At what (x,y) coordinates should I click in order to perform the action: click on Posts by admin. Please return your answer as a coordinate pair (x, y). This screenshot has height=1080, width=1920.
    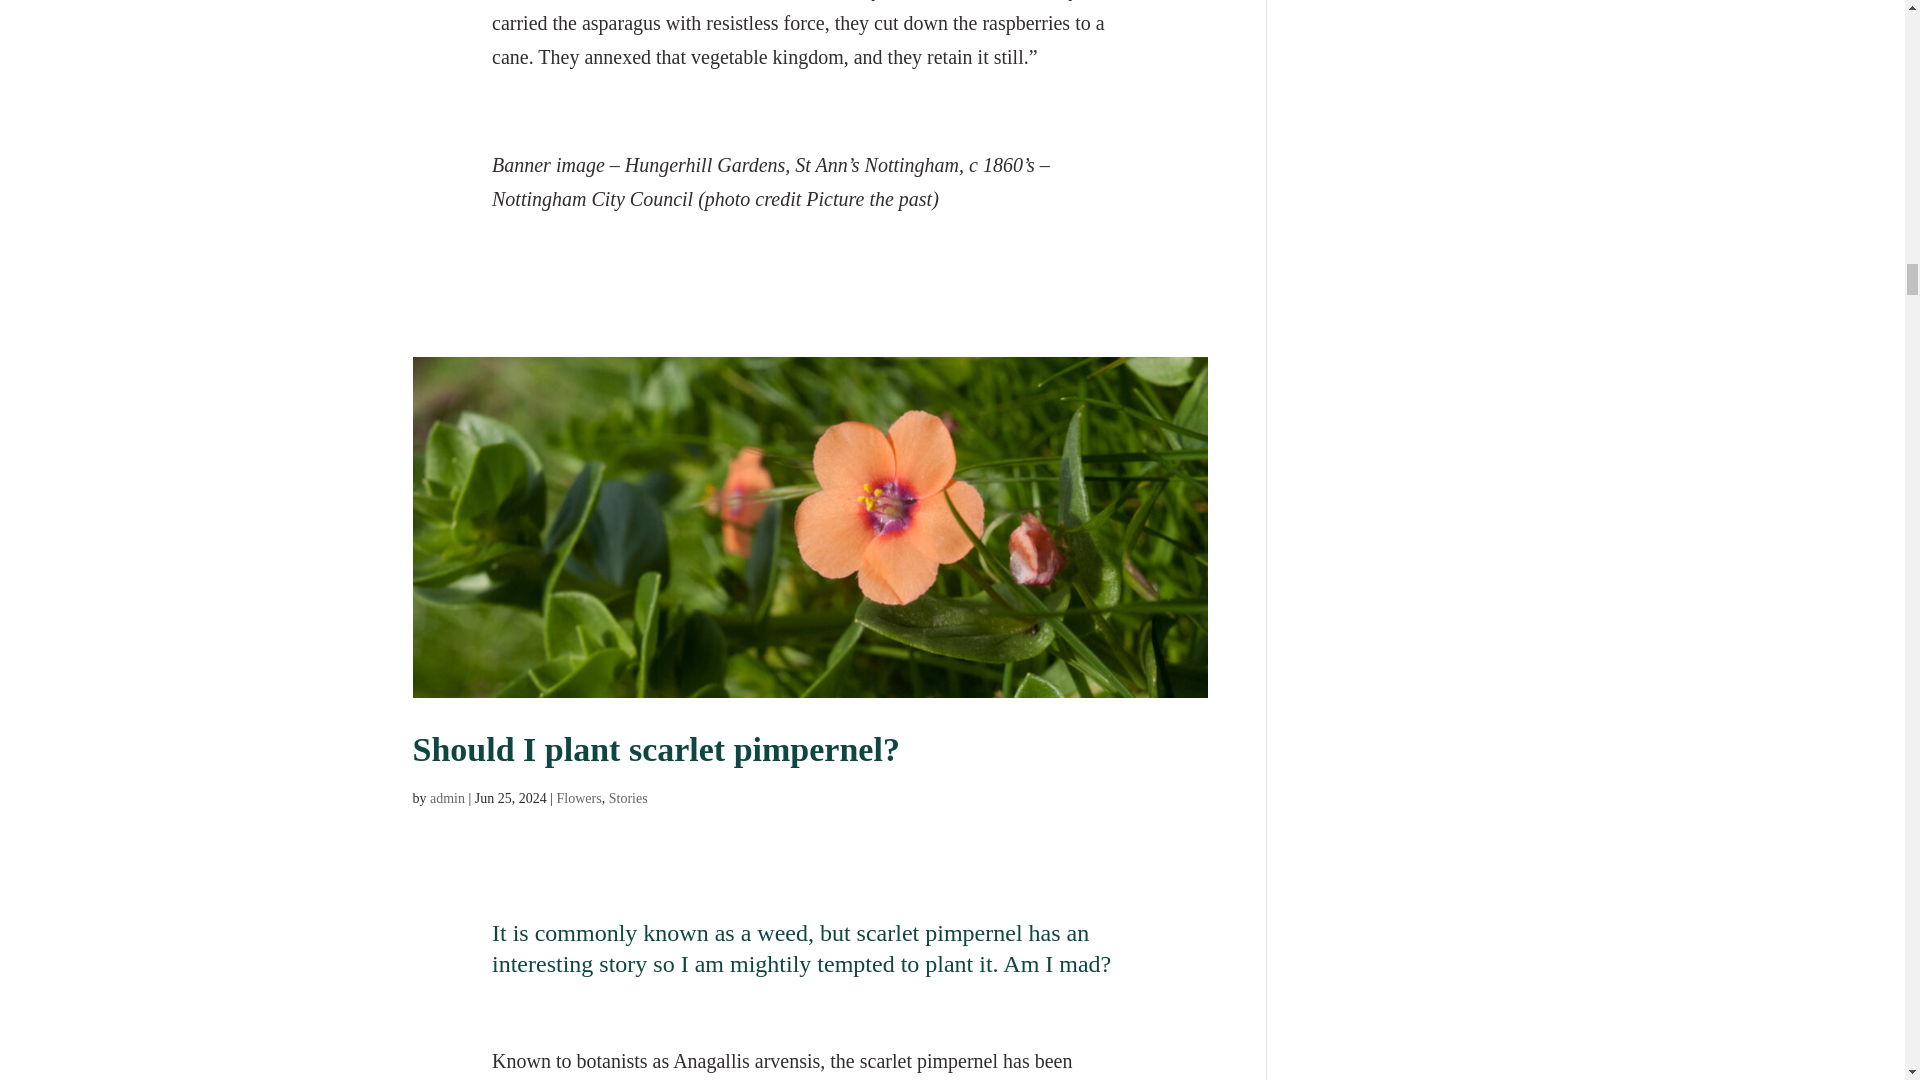
    Looking at the image, I should click on (447, 798).